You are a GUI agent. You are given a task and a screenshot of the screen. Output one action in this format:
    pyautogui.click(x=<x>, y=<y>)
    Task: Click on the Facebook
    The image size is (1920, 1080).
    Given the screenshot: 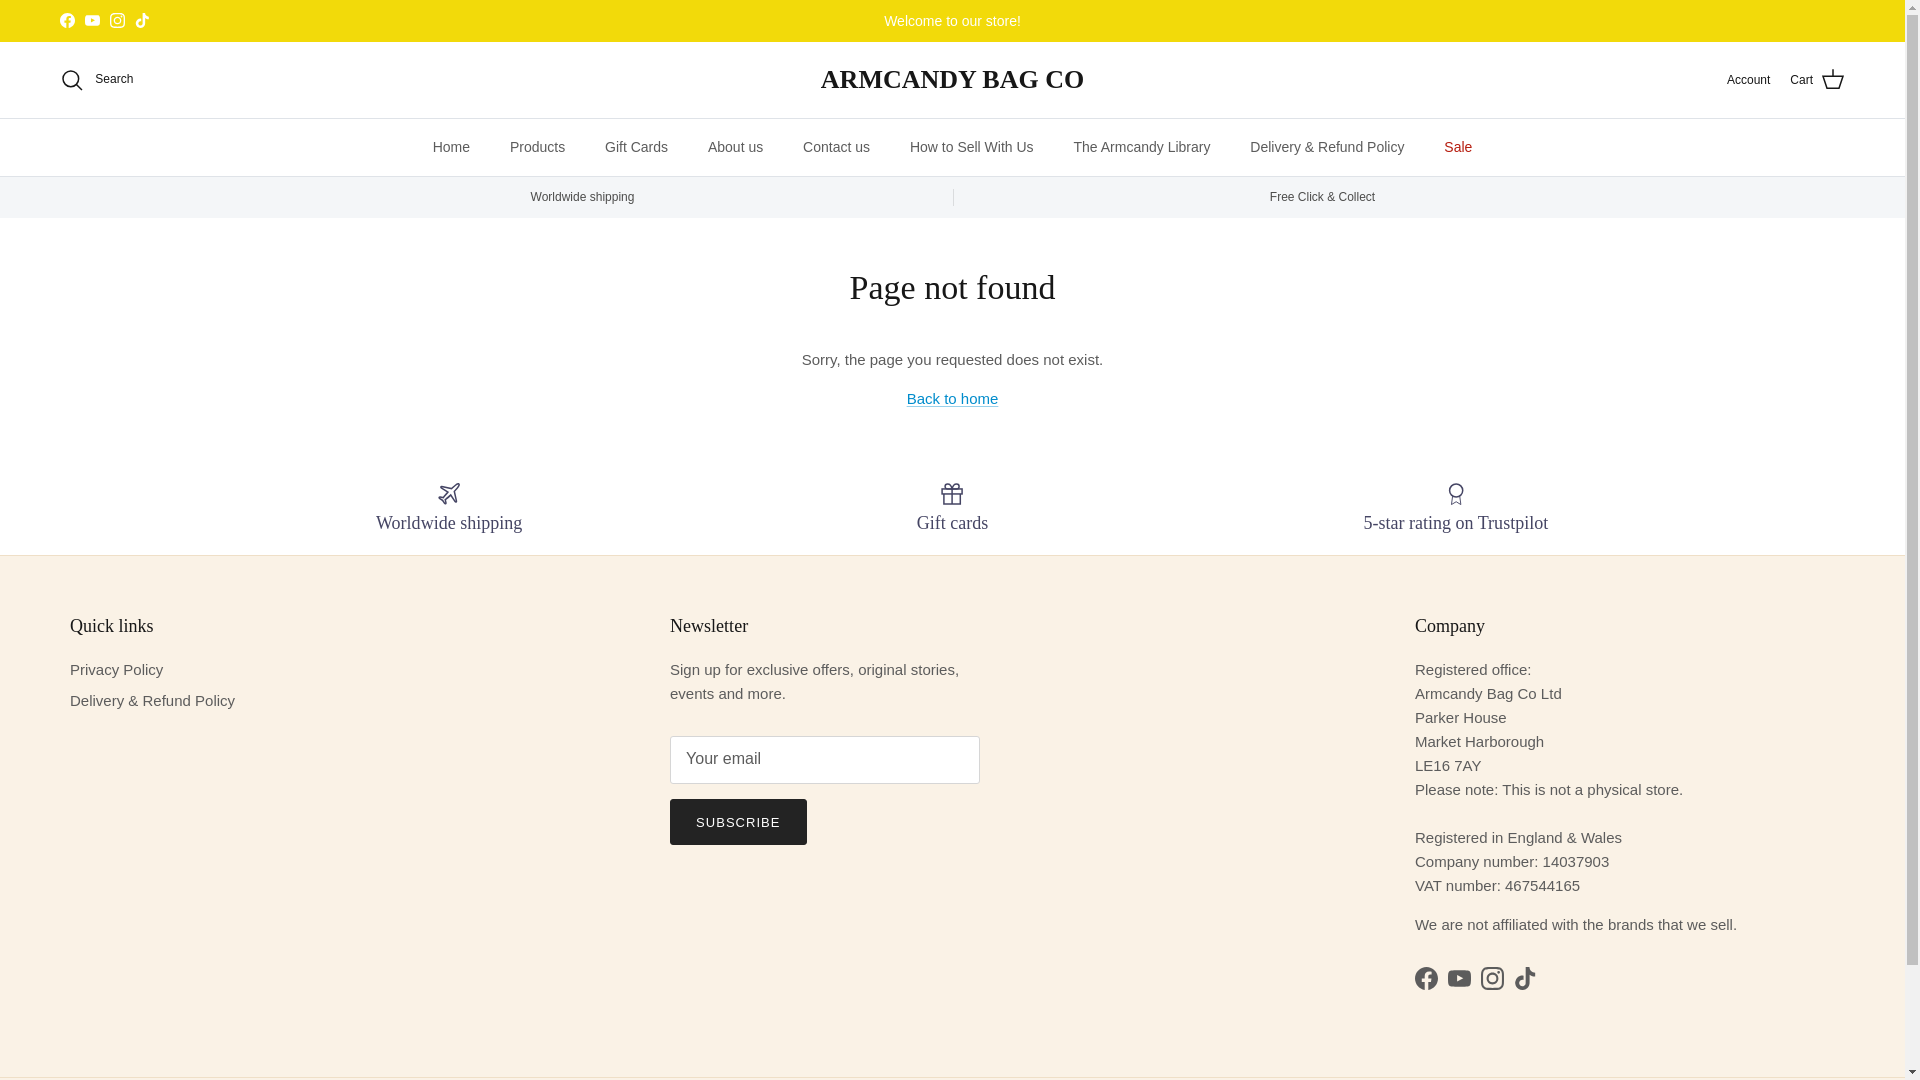 What is the action you would take?
    pyautogui.click(x=66, y=20)
    